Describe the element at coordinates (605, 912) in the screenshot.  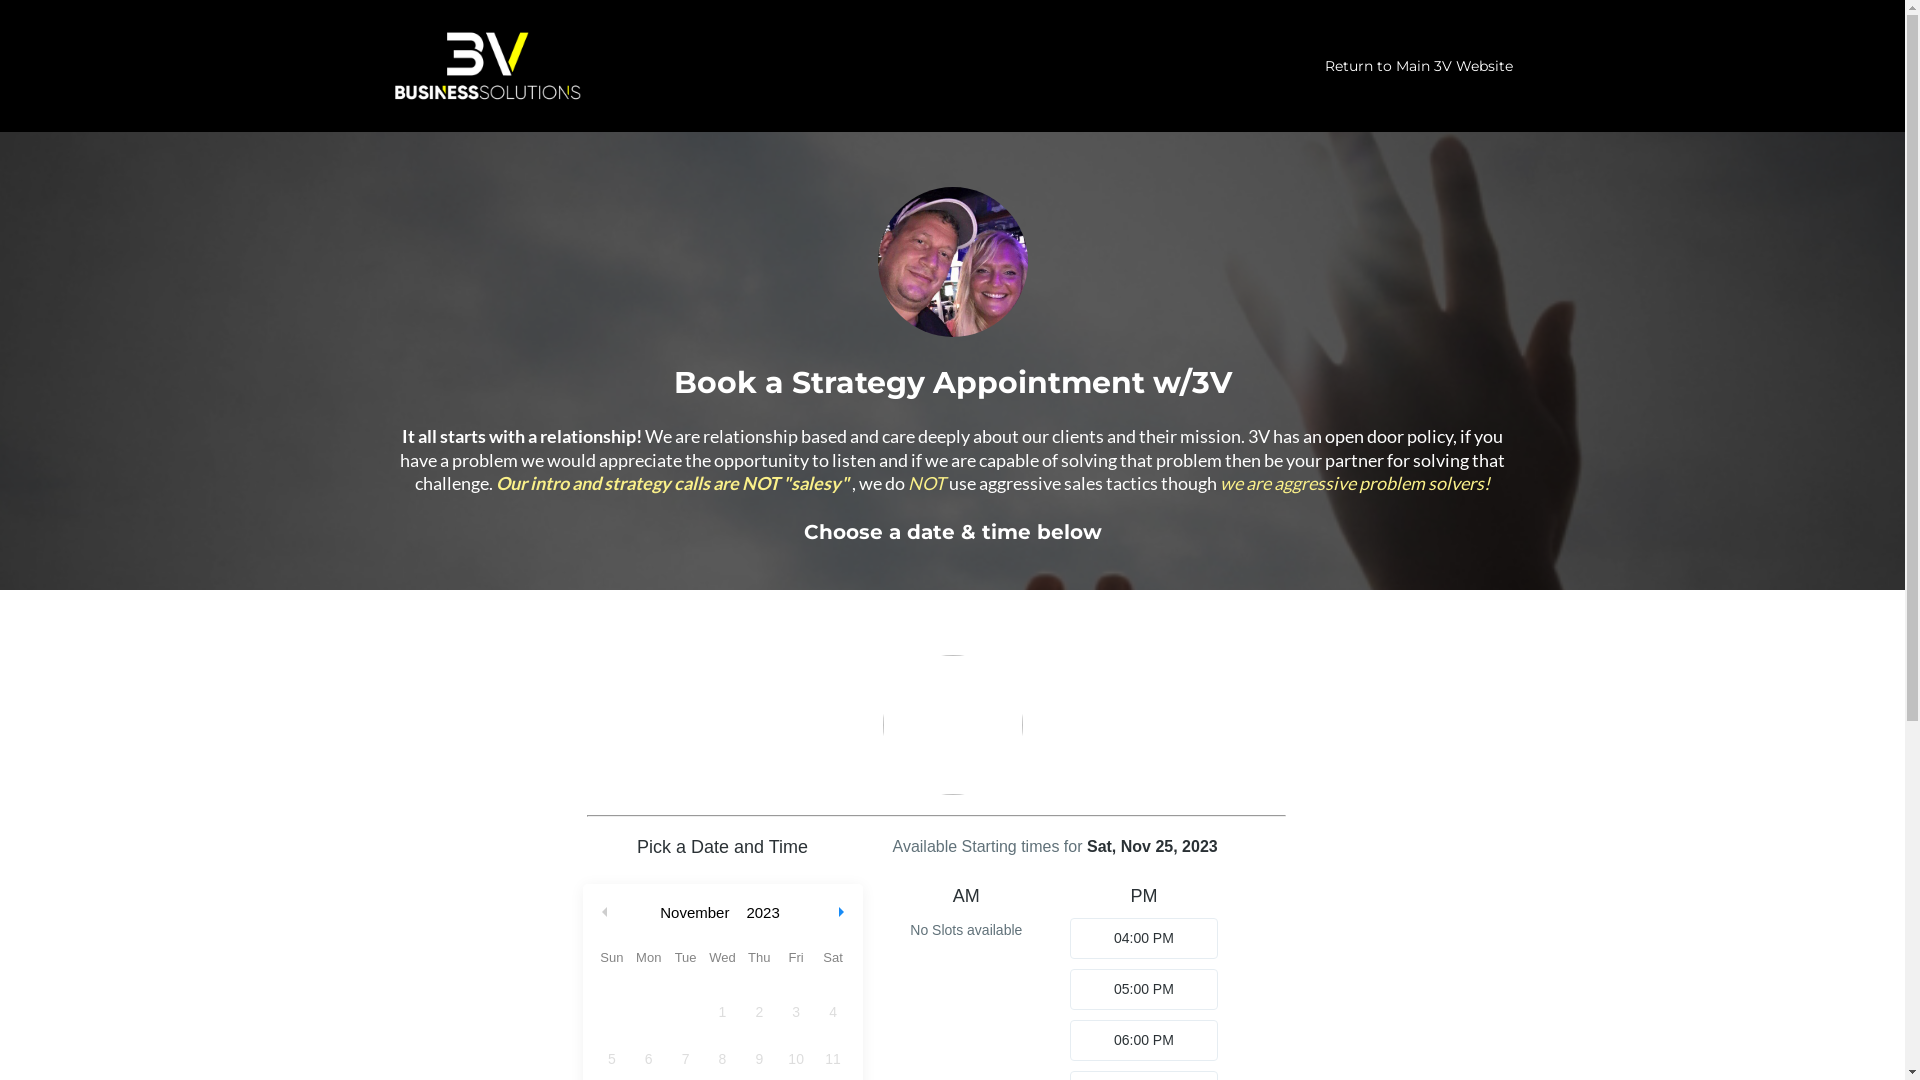
I see `Previous month` at that location.